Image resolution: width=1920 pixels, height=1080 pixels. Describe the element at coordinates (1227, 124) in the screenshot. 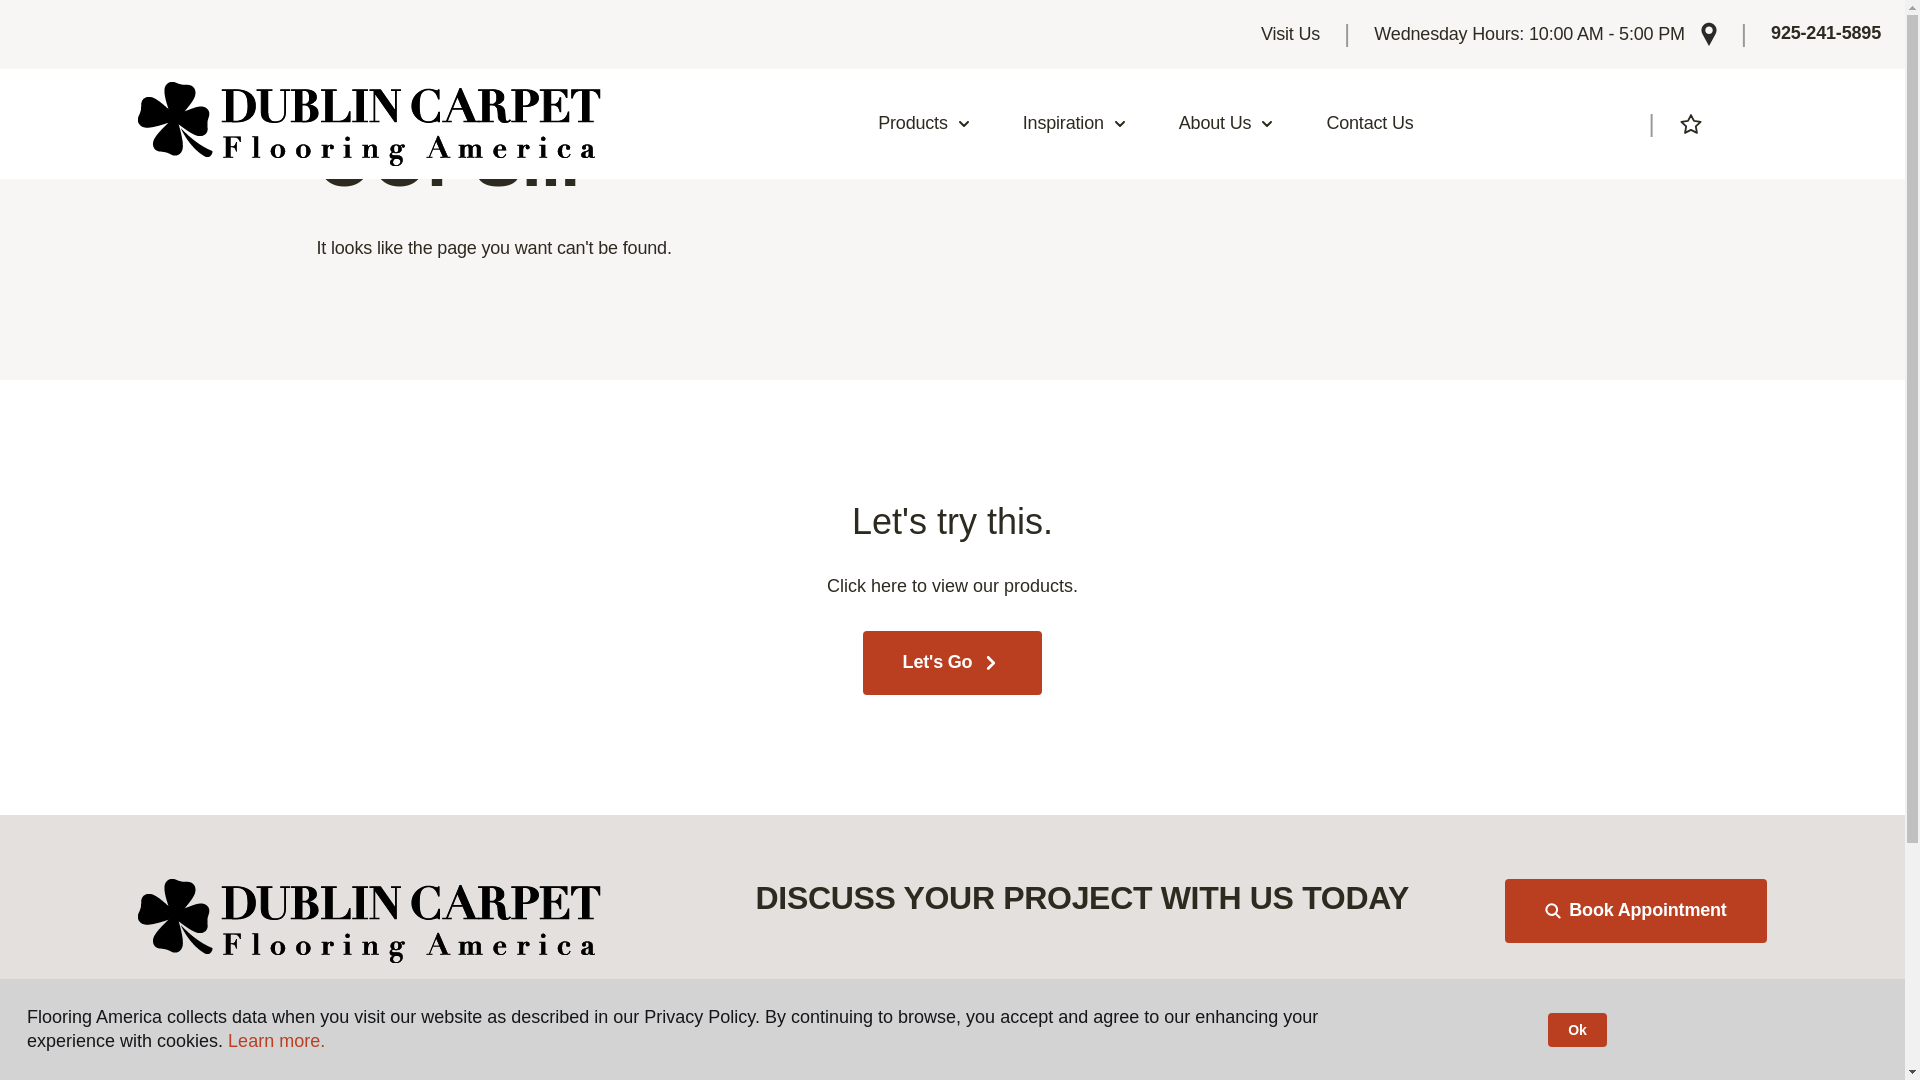

I see `About Us` at that location.